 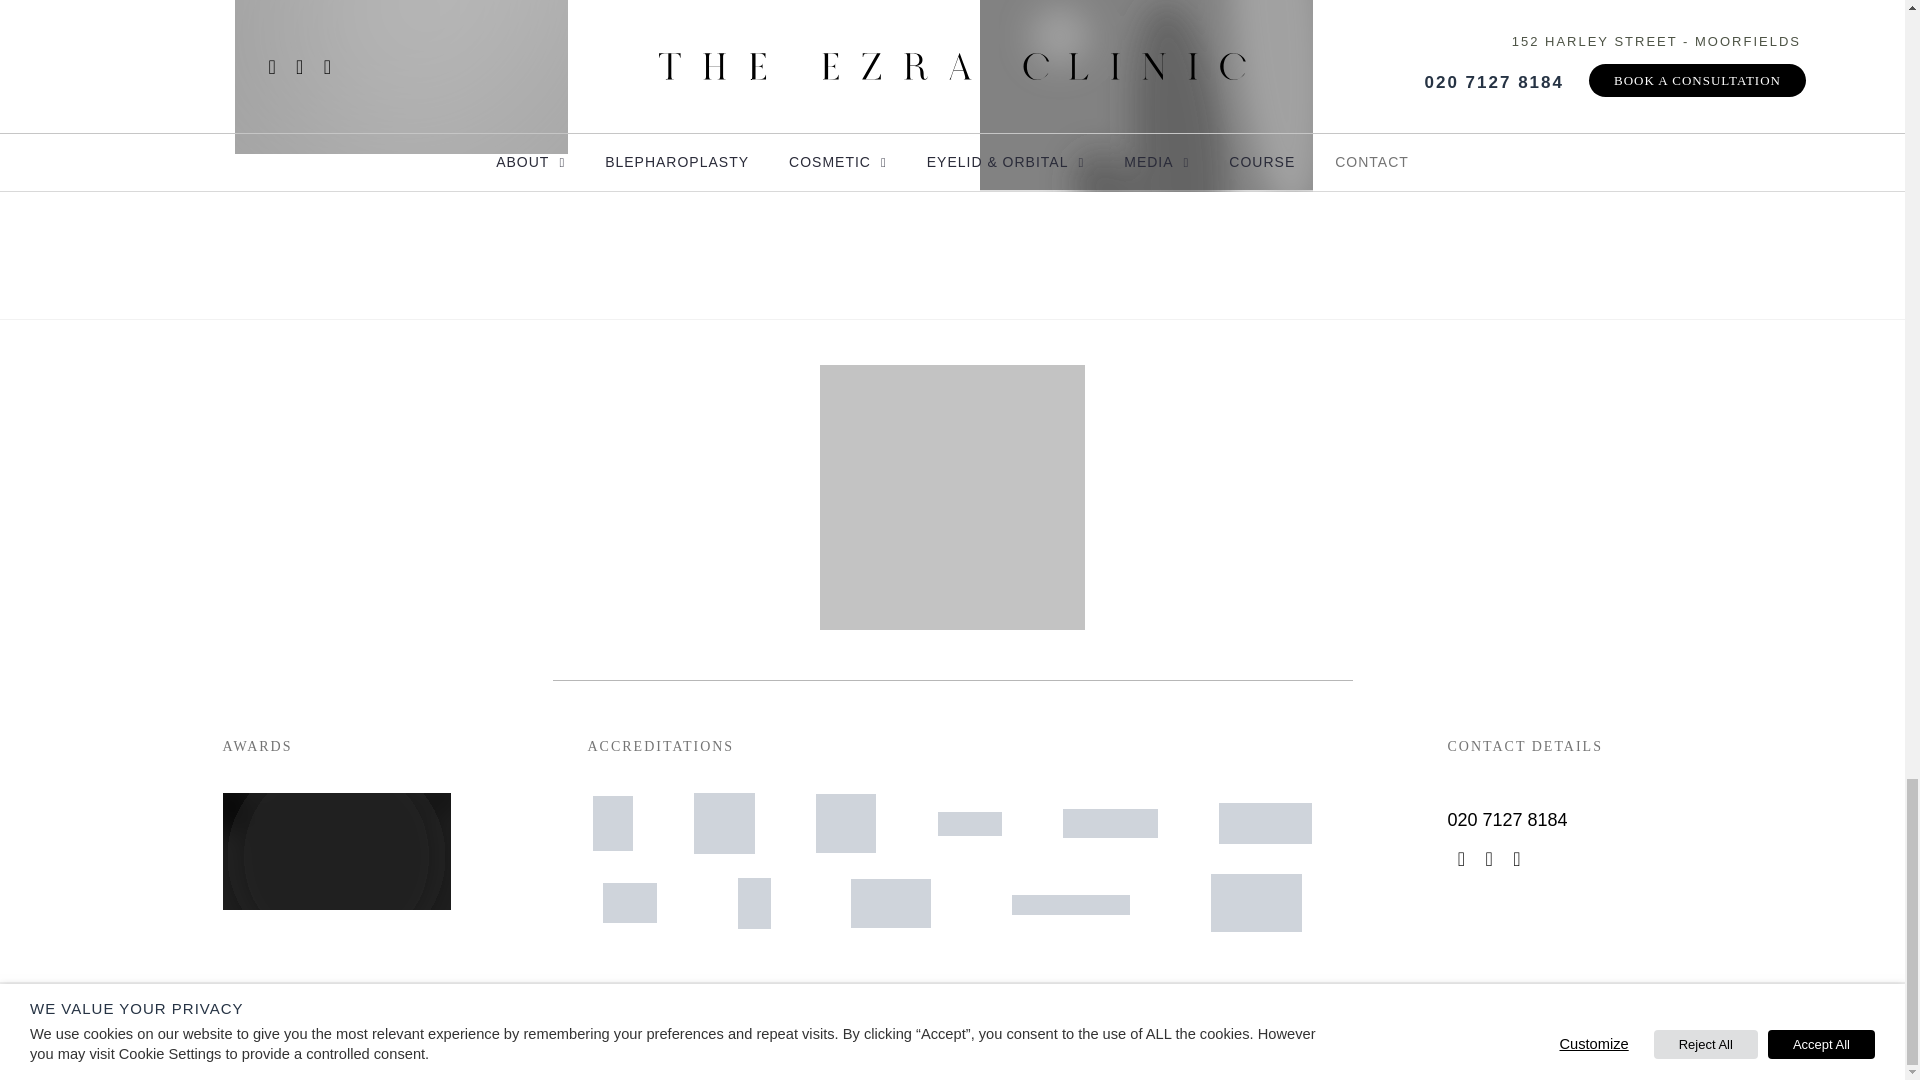 I want to click on Instagram, so click(x=1462, y=858).